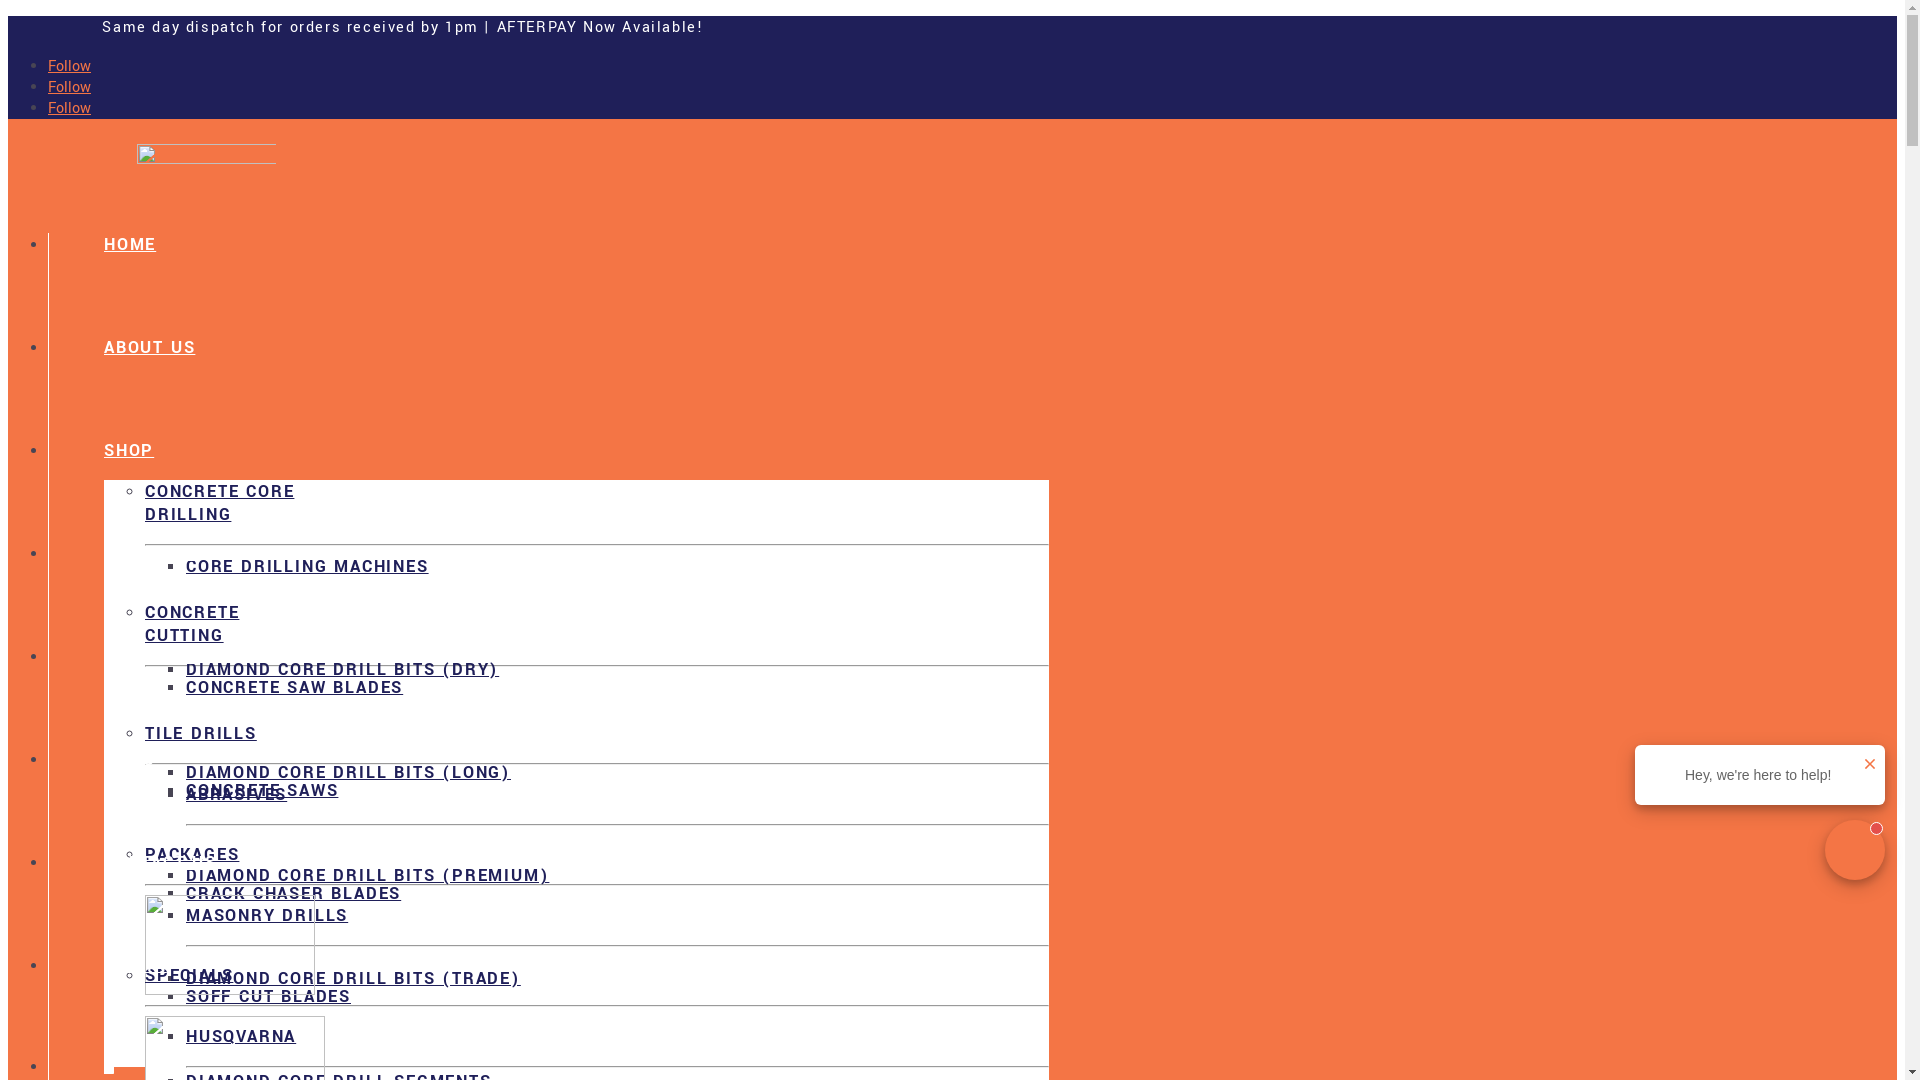 Image resolution: width=1920 pixels, height=1080 pixels. What do you see at coordinates (150, 348) in the screenshot?
I see `ABOUT US` at bounding box center [150, 348].